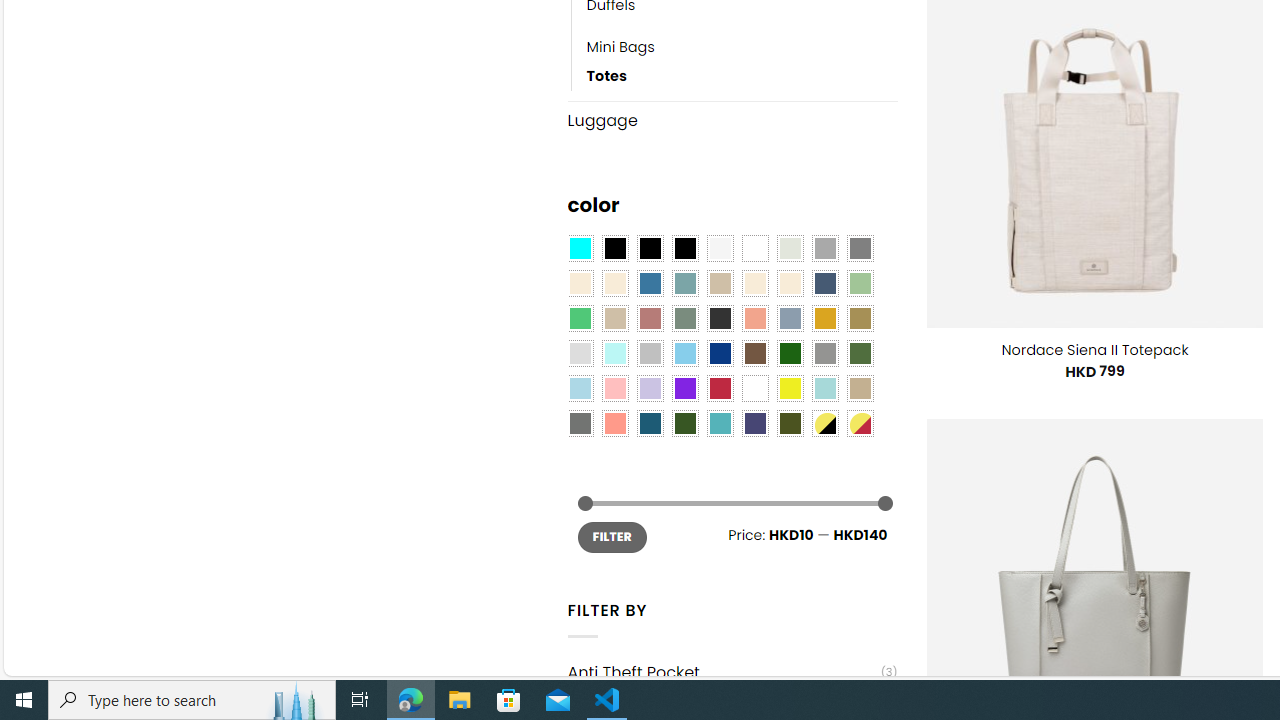 This screenshot has height=720, width=1280. I want to click on Blue Sage, so click(684, 283).